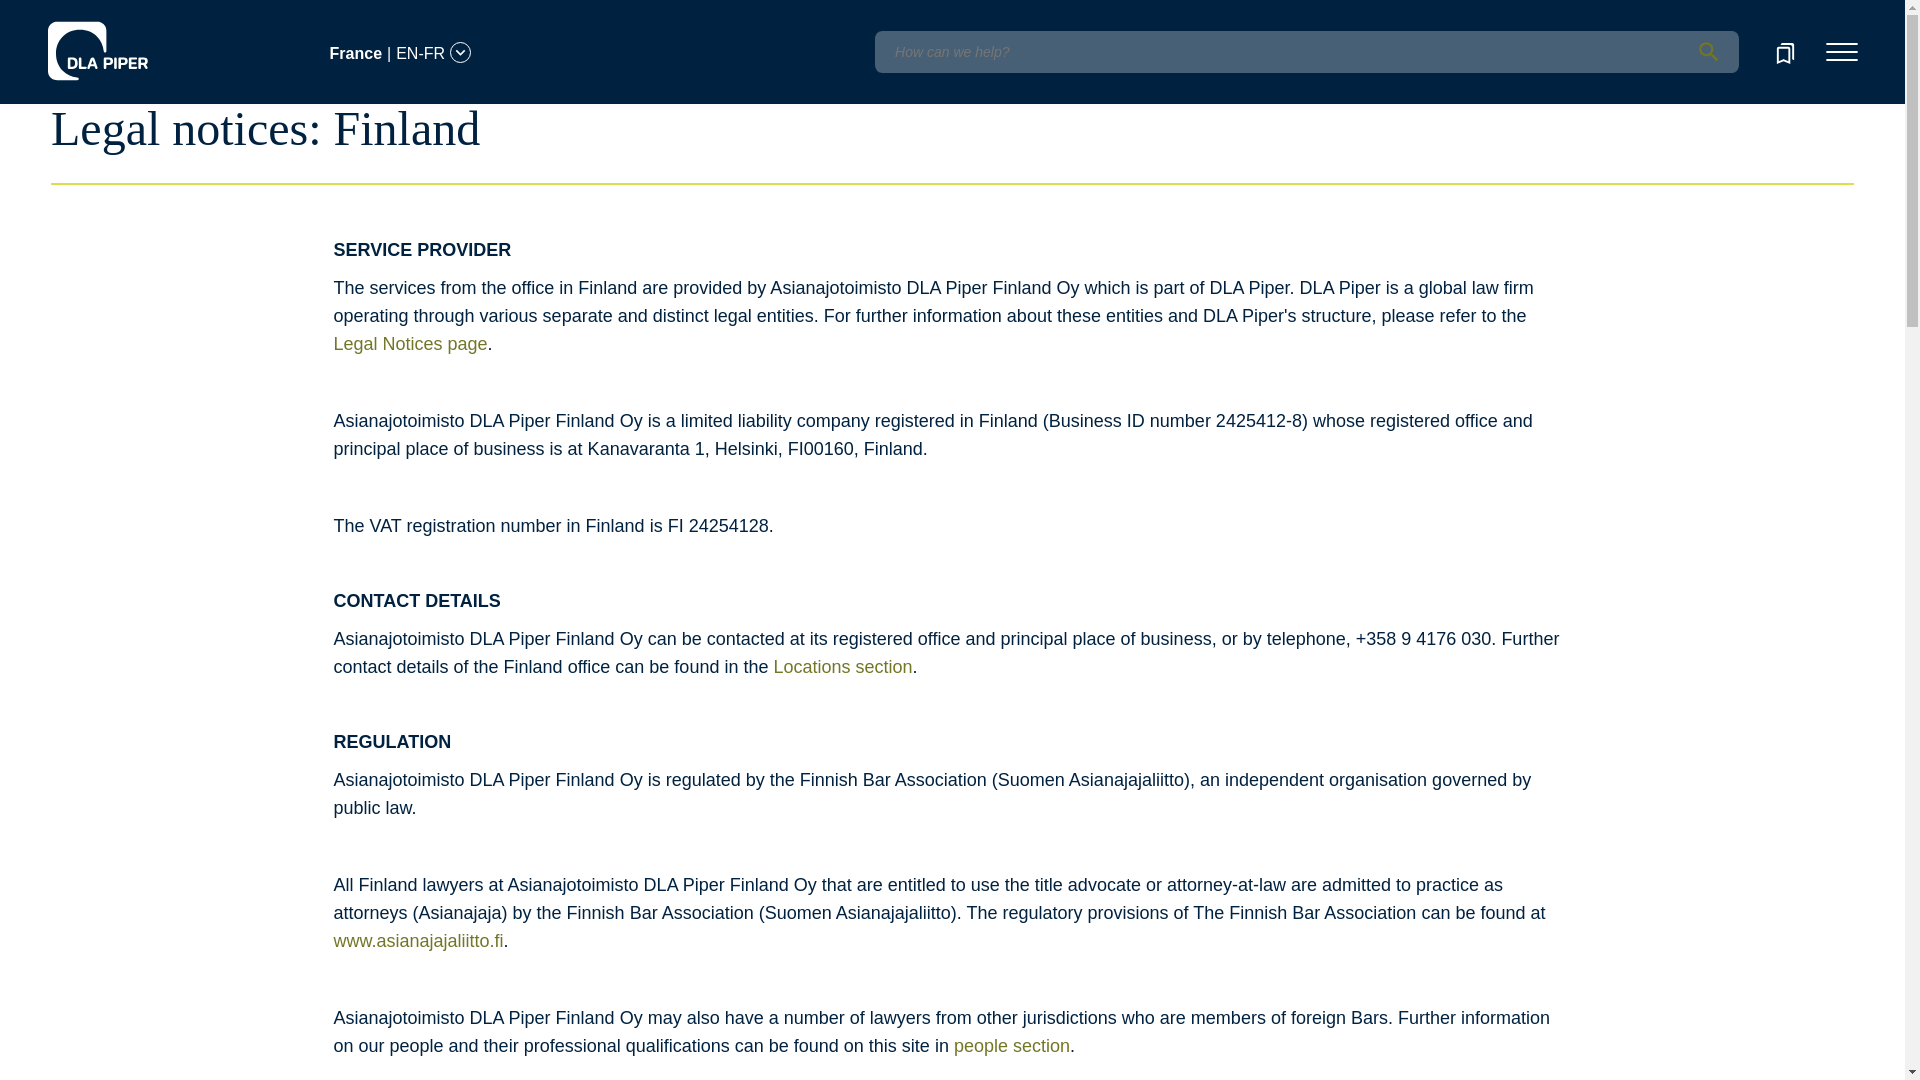 The width and height of the screenshot is (1920, 1080). Describe the element at coordinates (208, 15) in the screenshot. I see `Deutsch` at that location.